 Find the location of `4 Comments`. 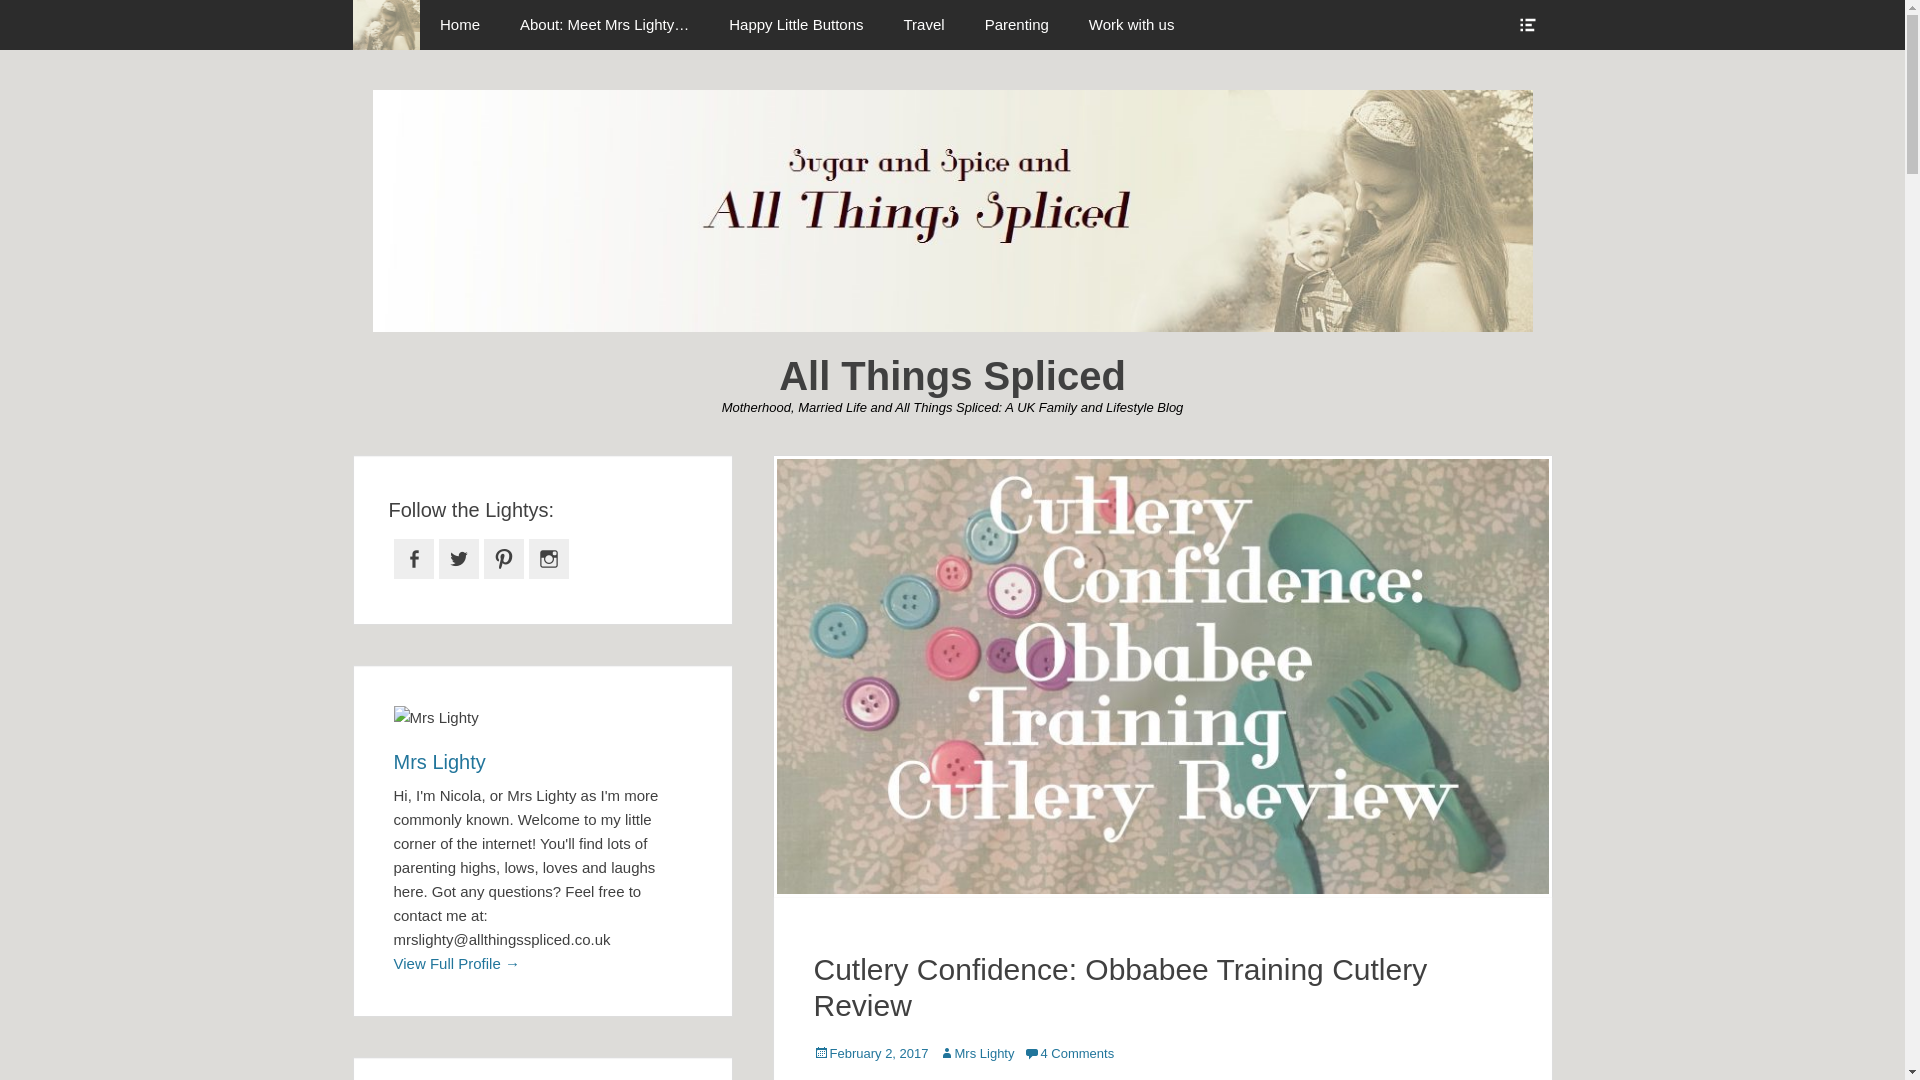

4 Comments is located at coordinates (1068, 1053).